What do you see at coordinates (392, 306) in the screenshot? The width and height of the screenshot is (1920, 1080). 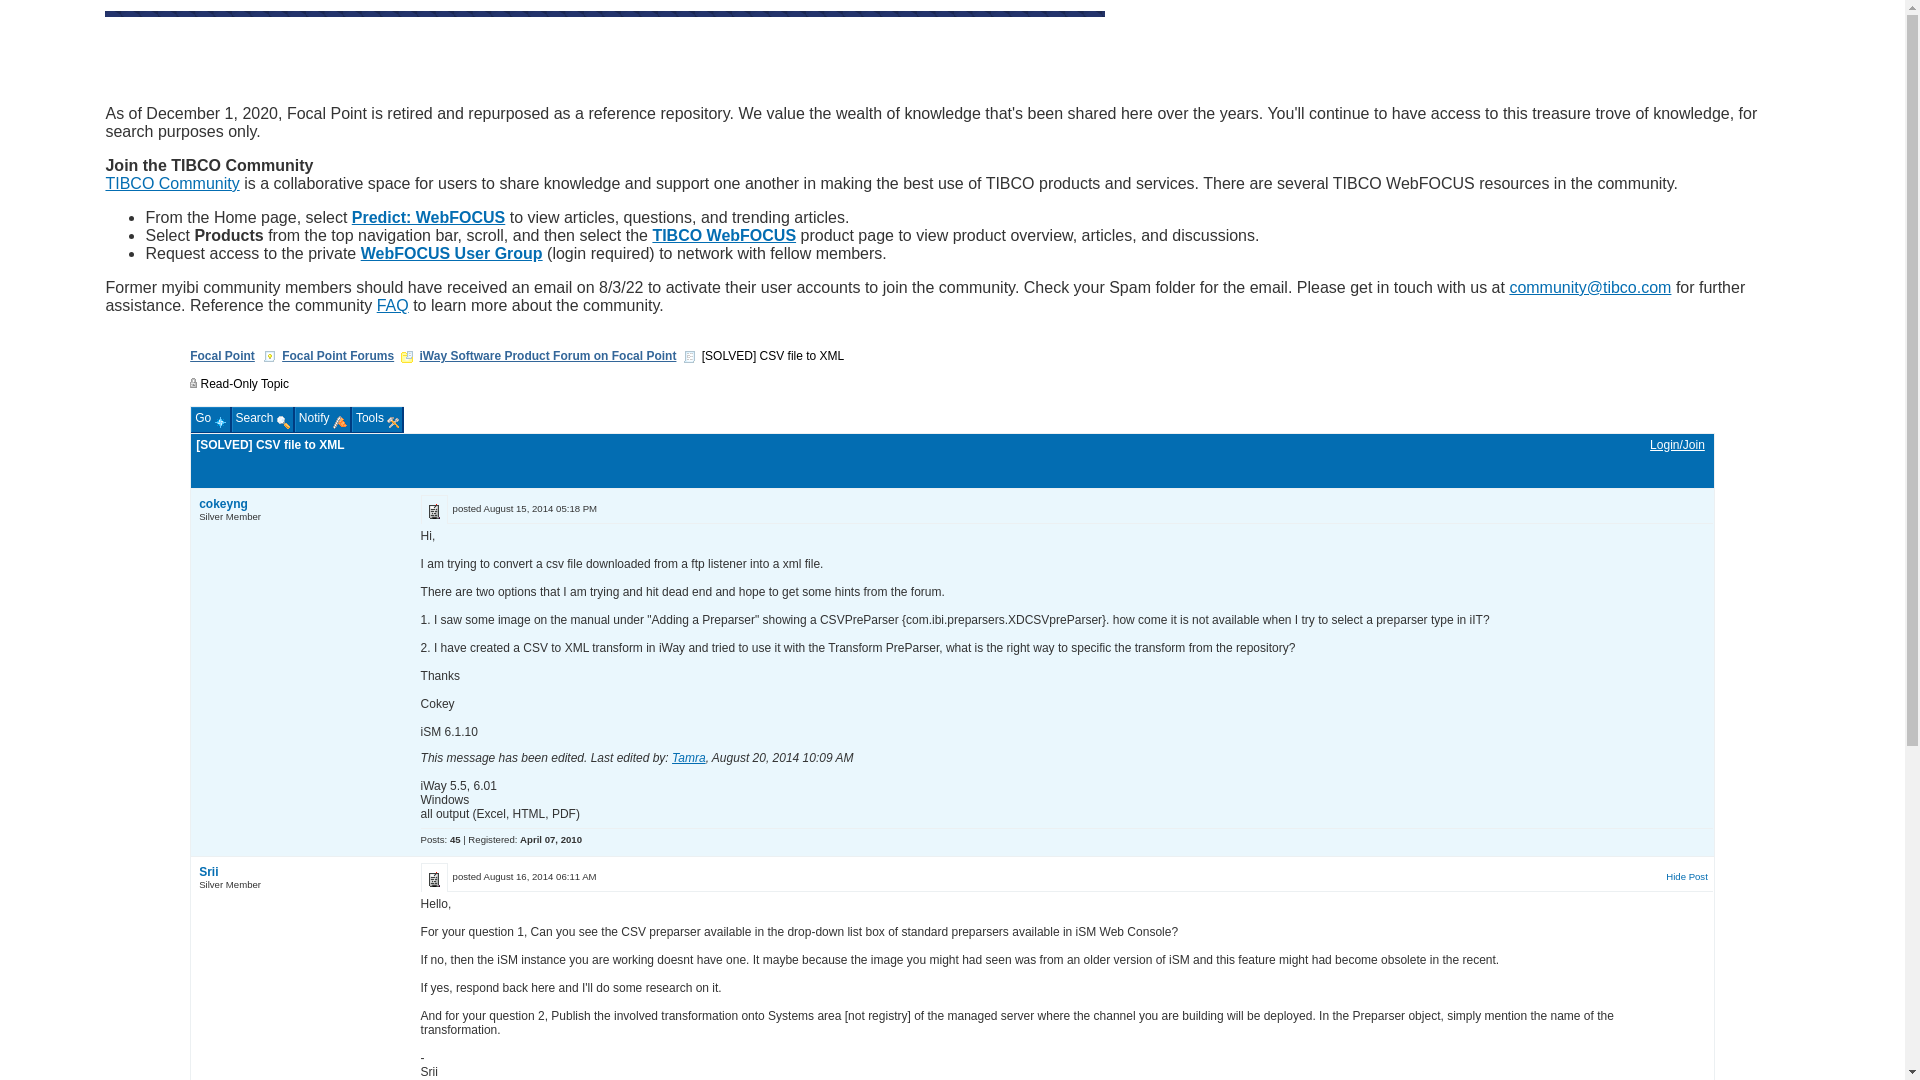 I see `FAQ` at bounding box center [392, 306].